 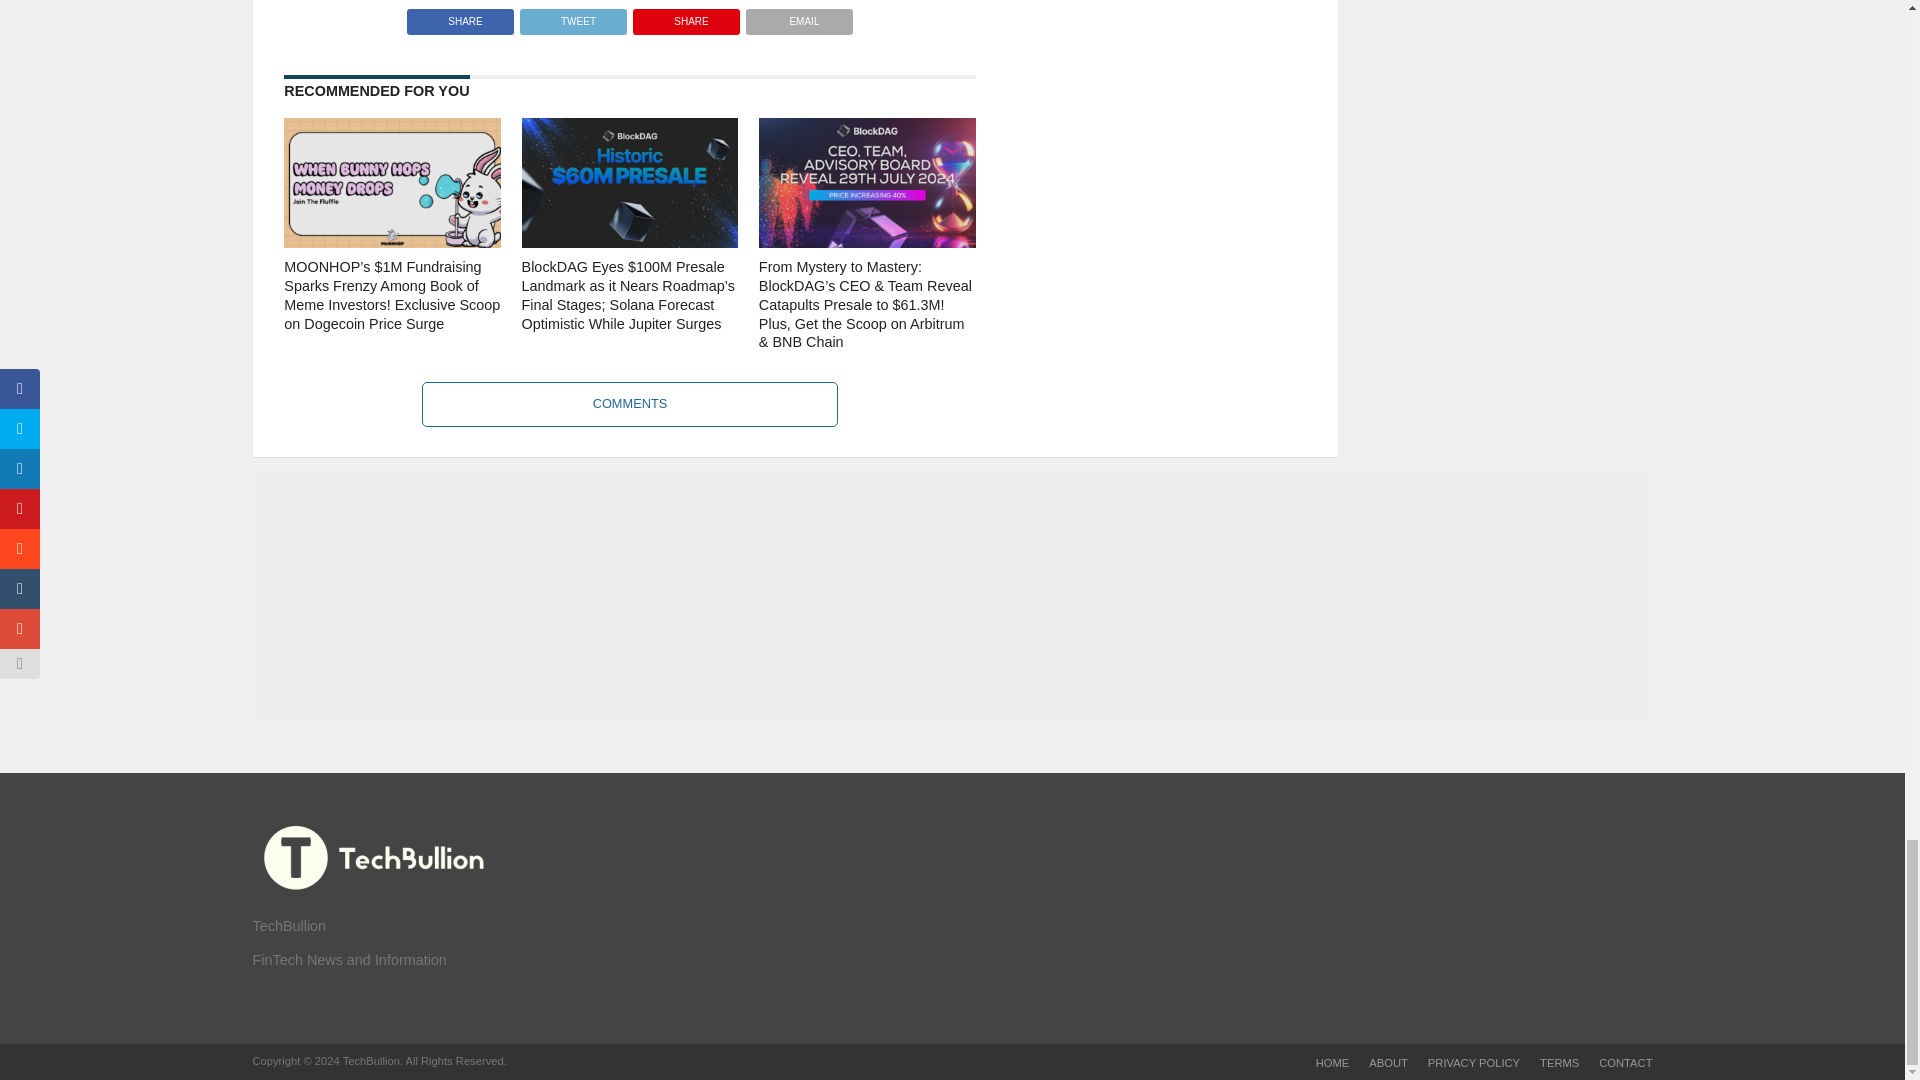 What do you see at coordinates (572, 16) in the screenshot?
I see `Tweet This Post` at bounding box center [572, 16].